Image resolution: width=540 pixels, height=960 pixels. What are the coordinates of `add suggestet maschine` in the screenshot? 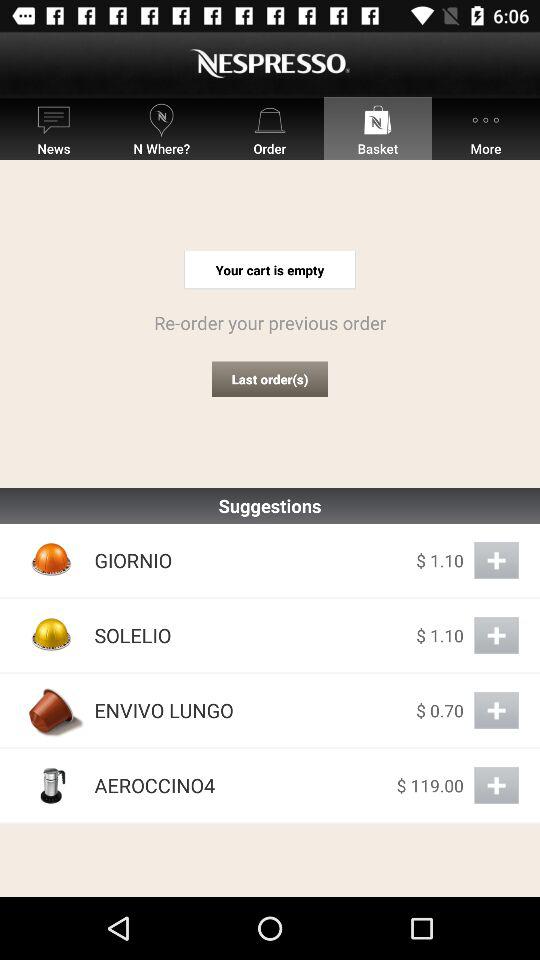 It's located at (496, 786).